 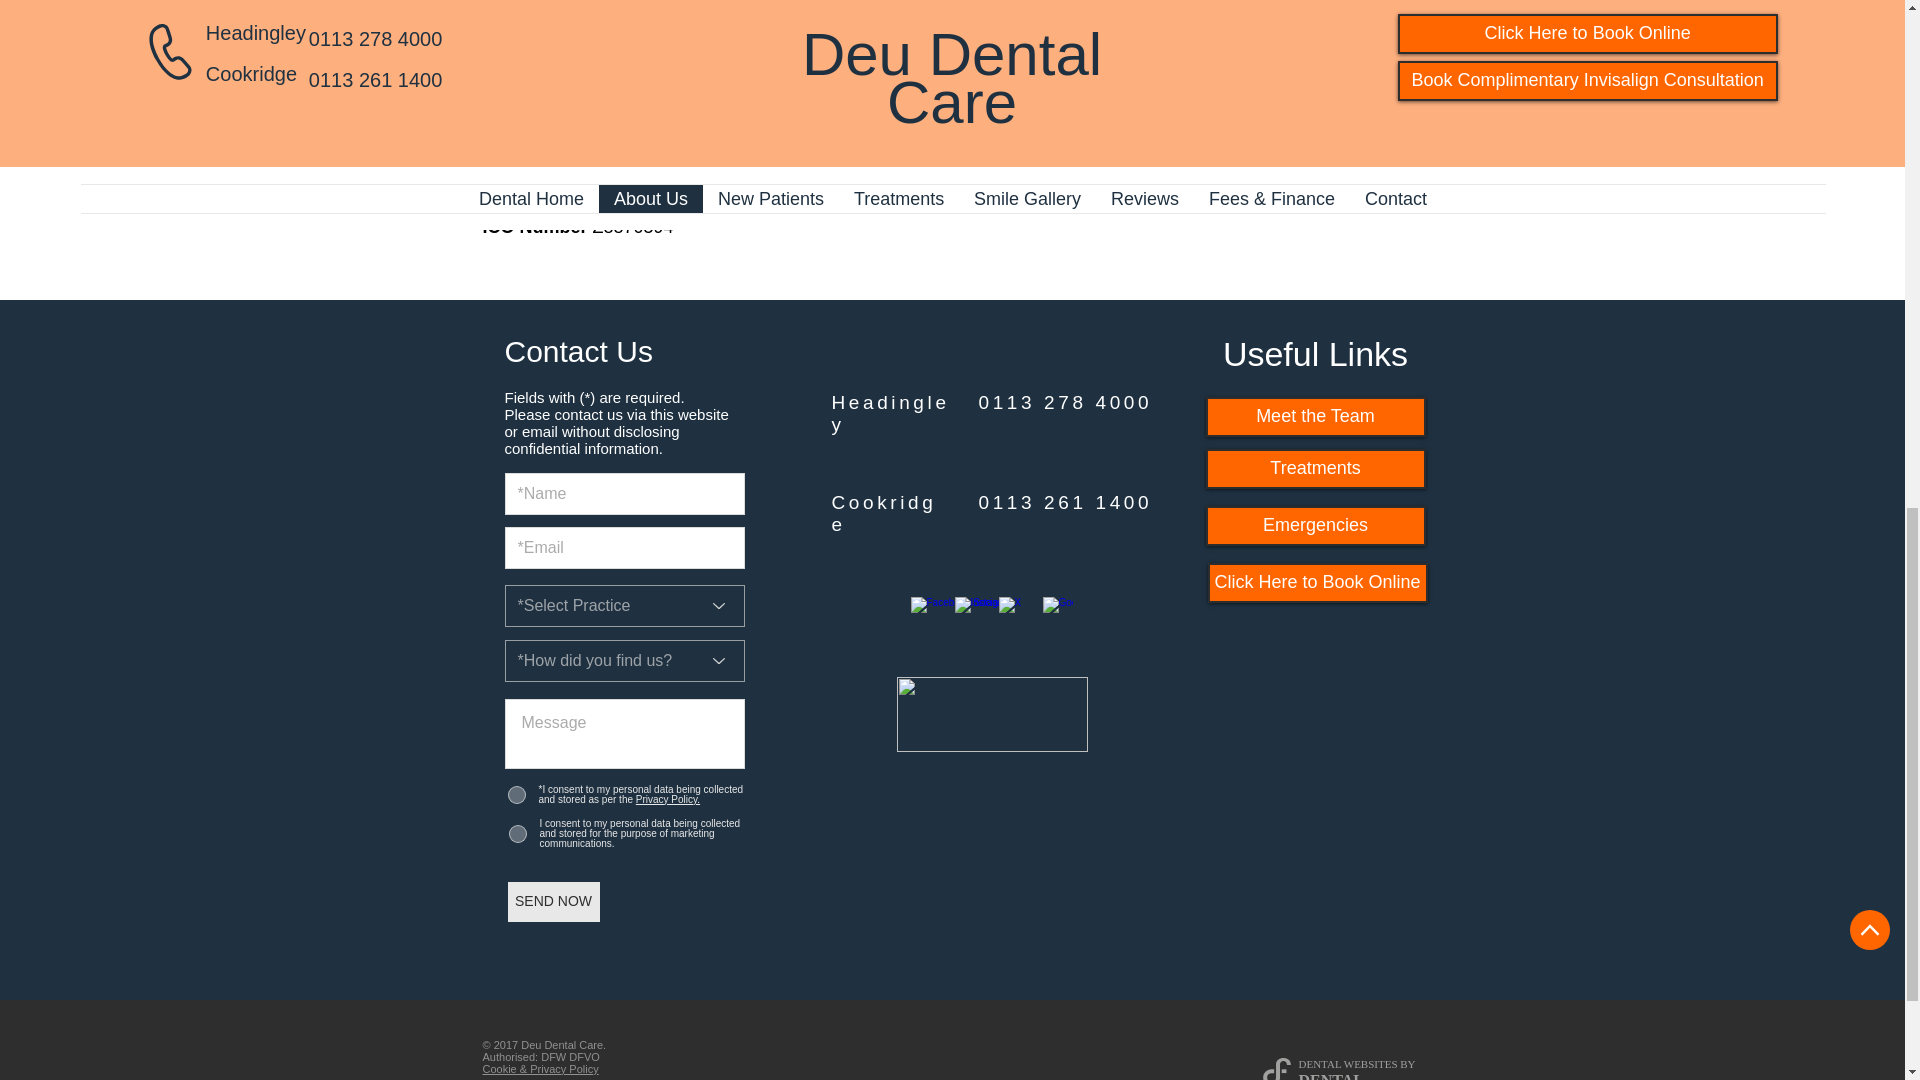 I want to click on Meet the Team, so click(x=1316, y=417).